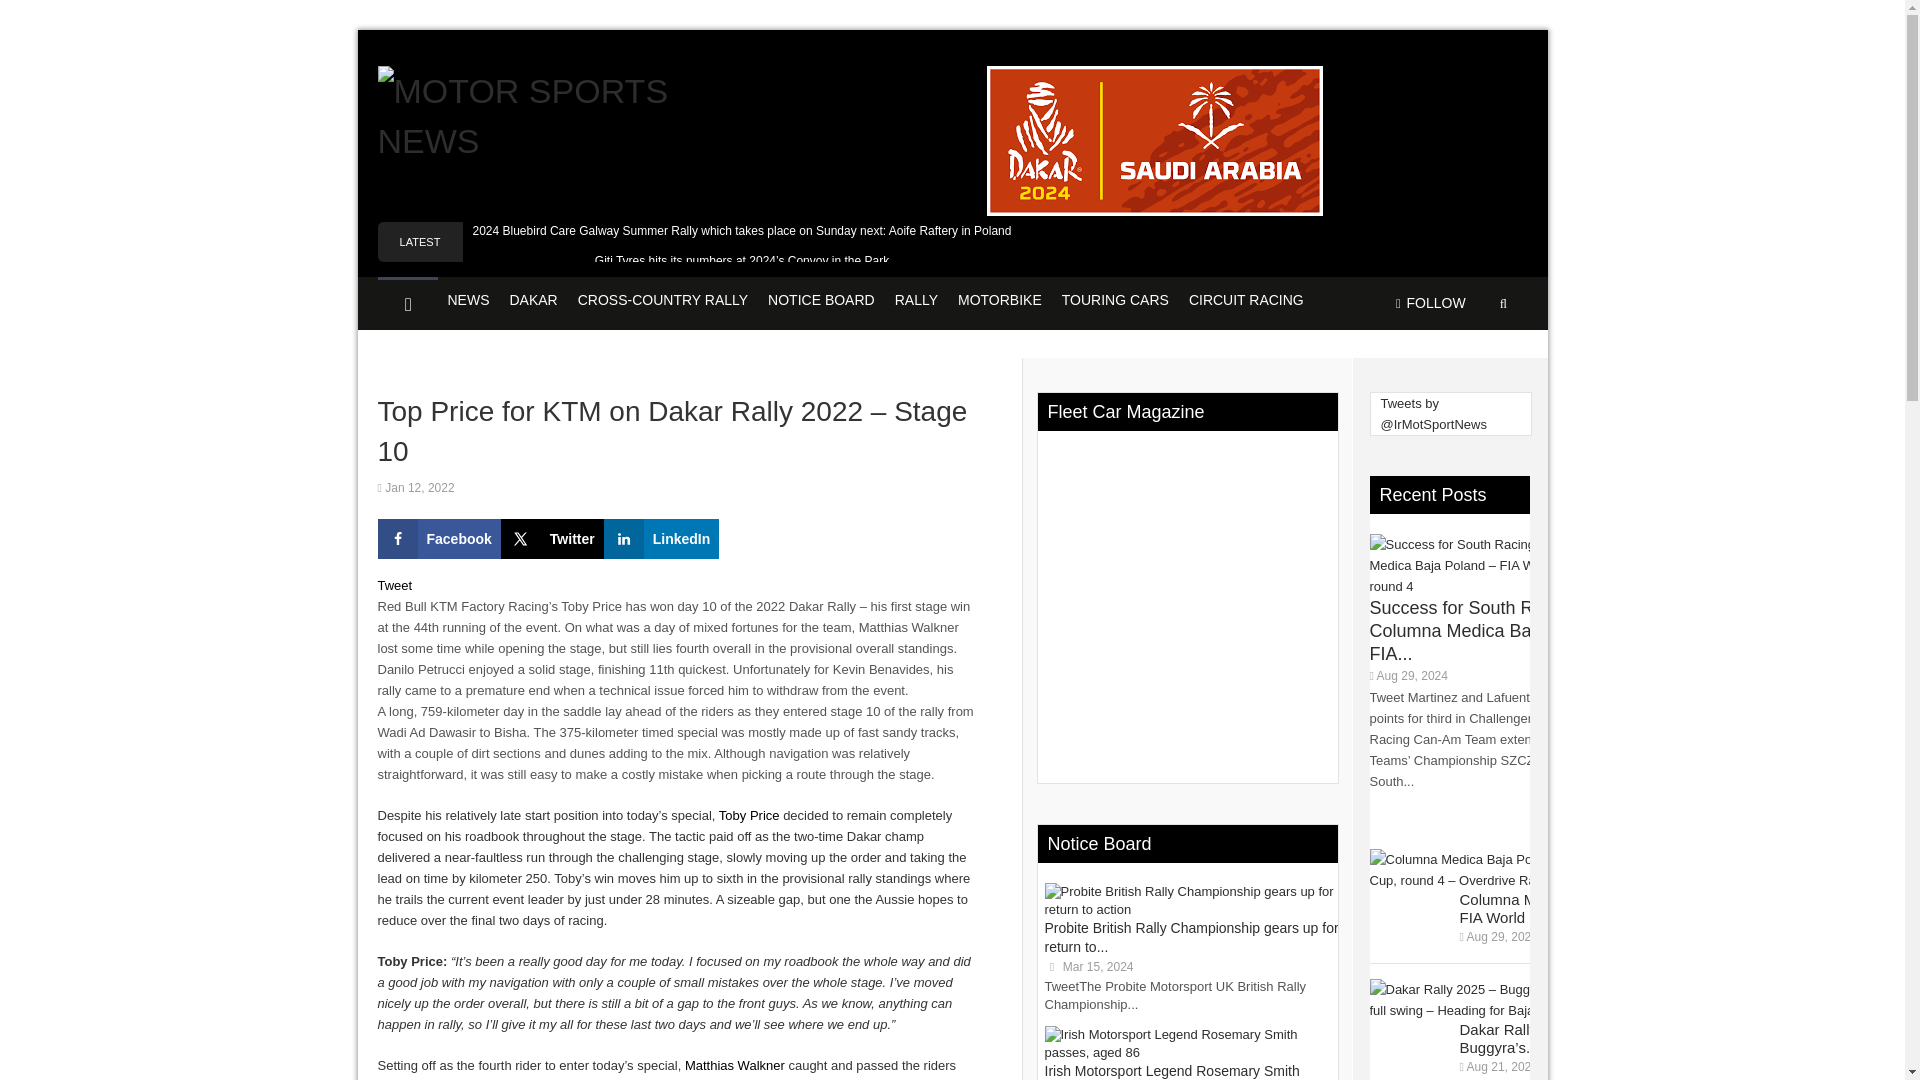  Describe the element at coordinates (534, 302) in the screenshot. I see `DAKAR` at that location.